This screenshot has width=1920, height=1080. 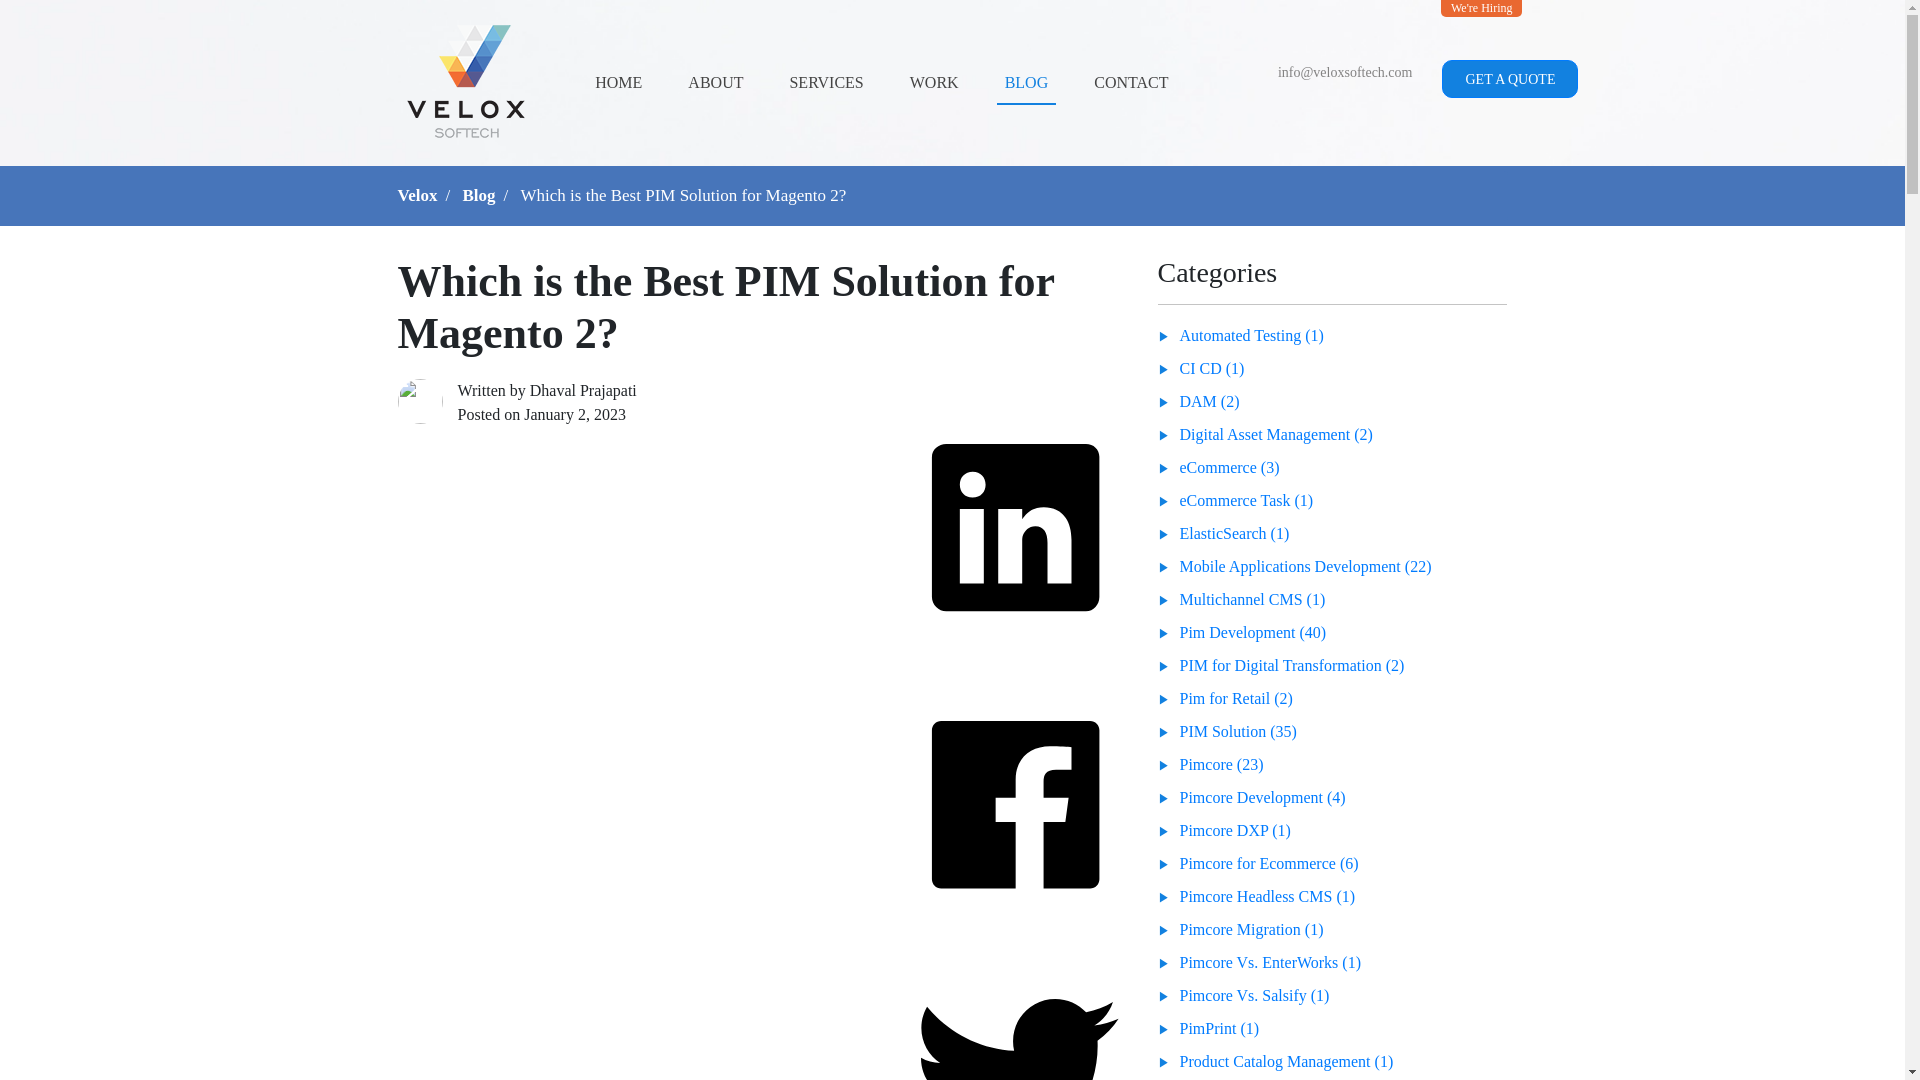 I want to click on Velox Softech, so click(x=465, y=81).